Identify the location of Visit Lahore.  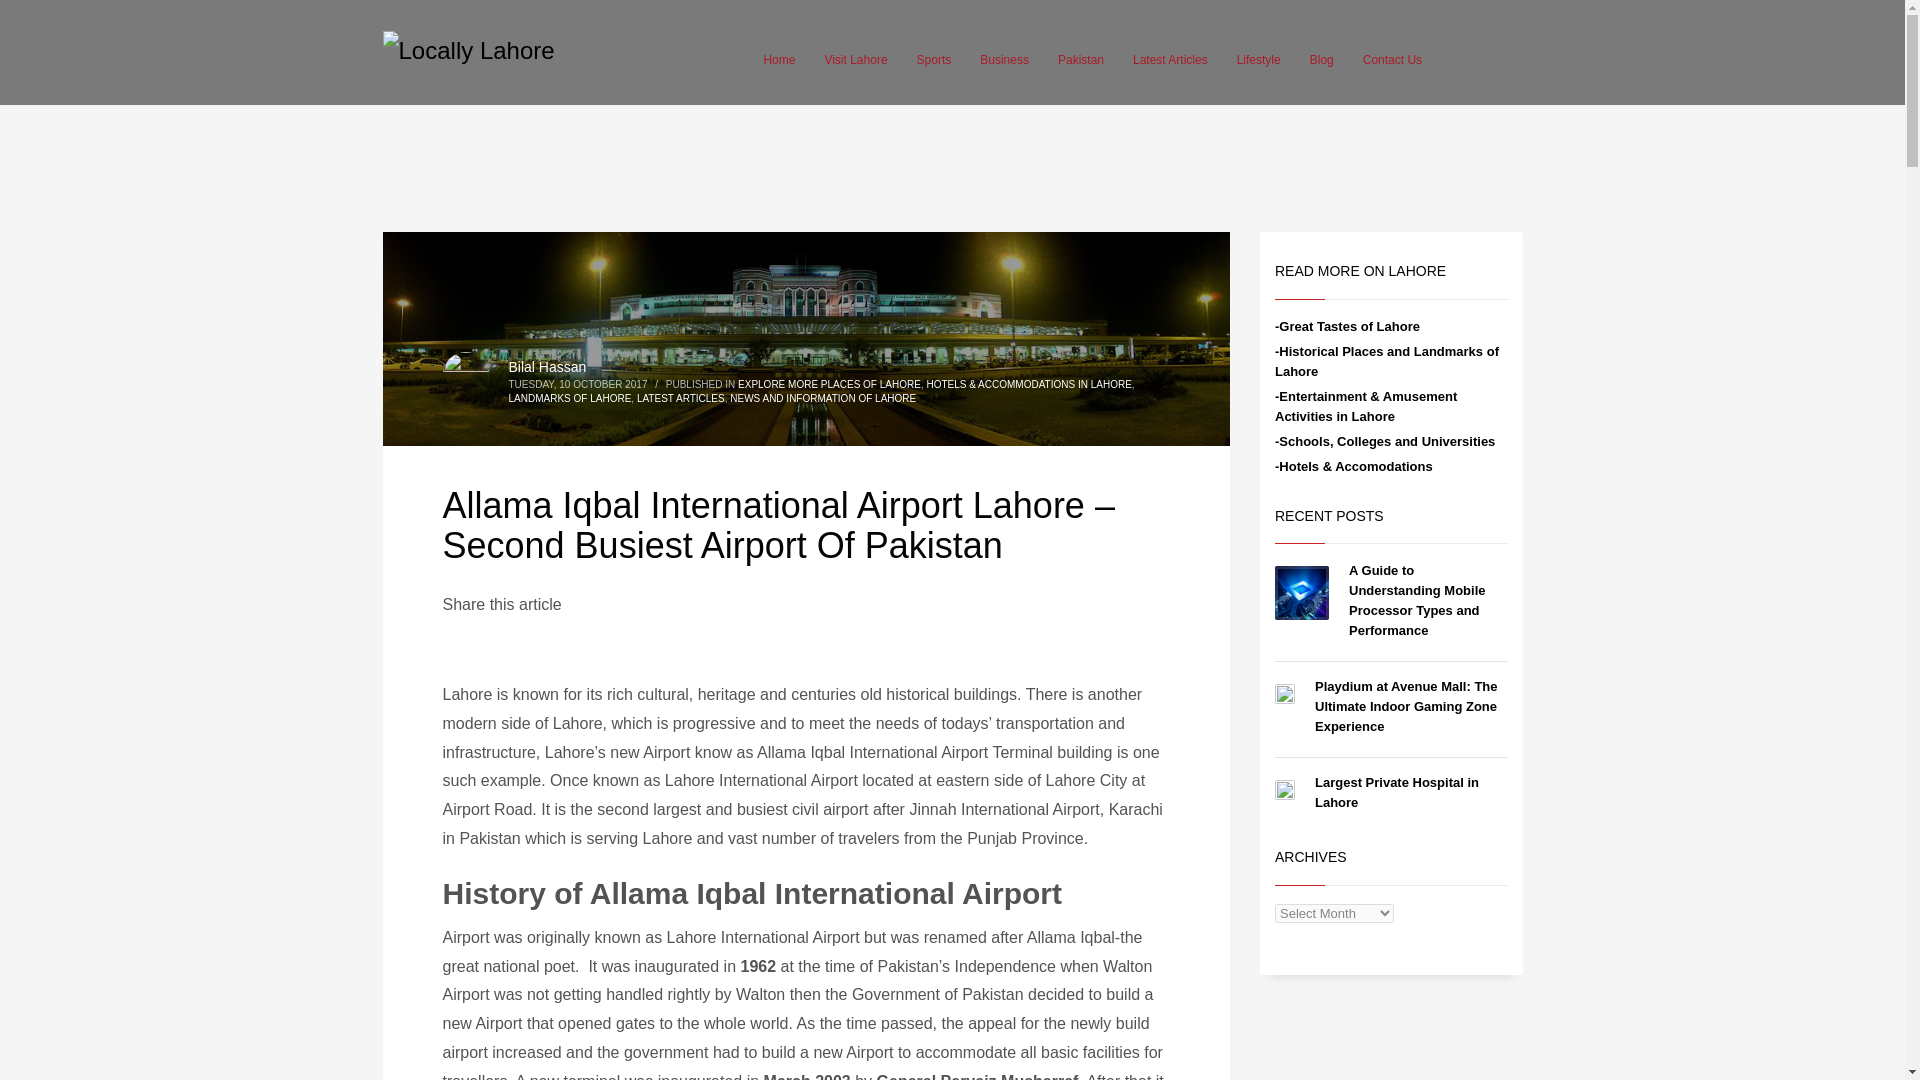
(855, 60).